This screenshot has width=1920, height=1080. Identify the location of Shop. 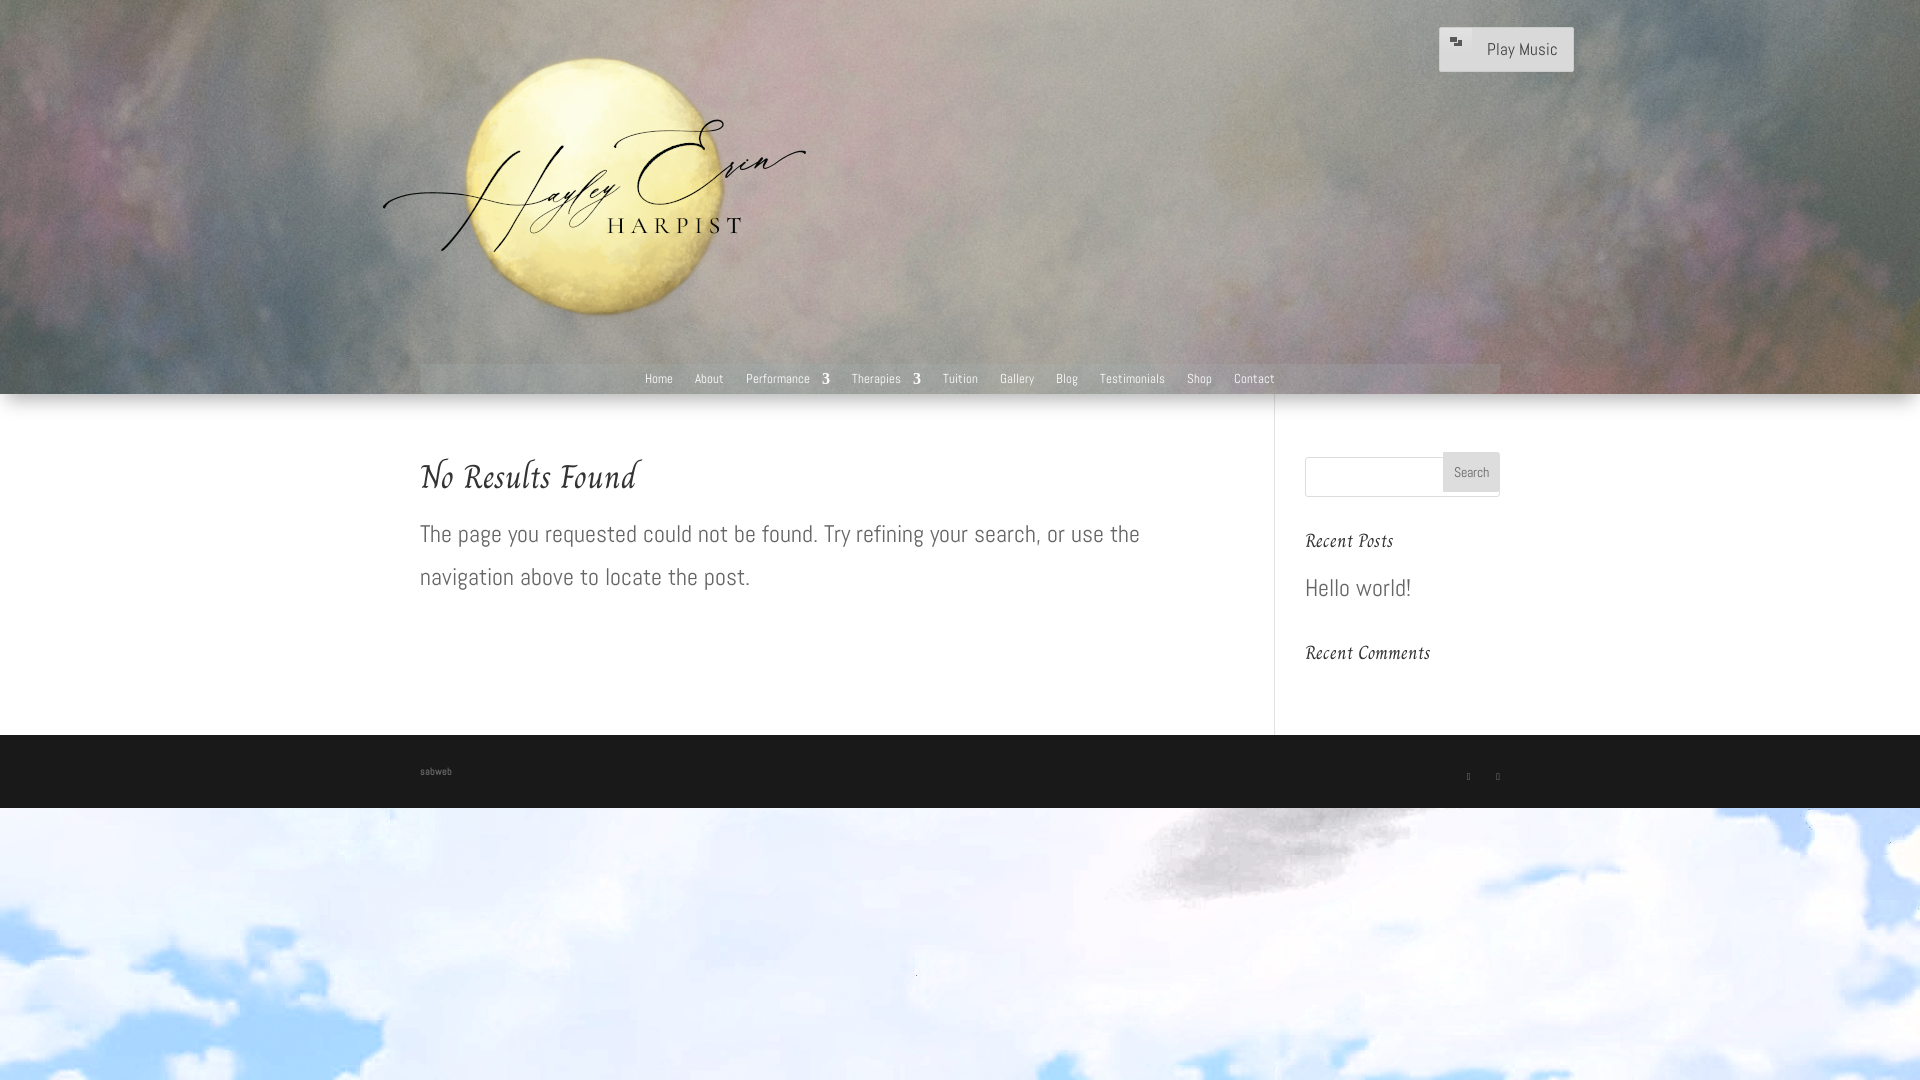
(1200, 383).